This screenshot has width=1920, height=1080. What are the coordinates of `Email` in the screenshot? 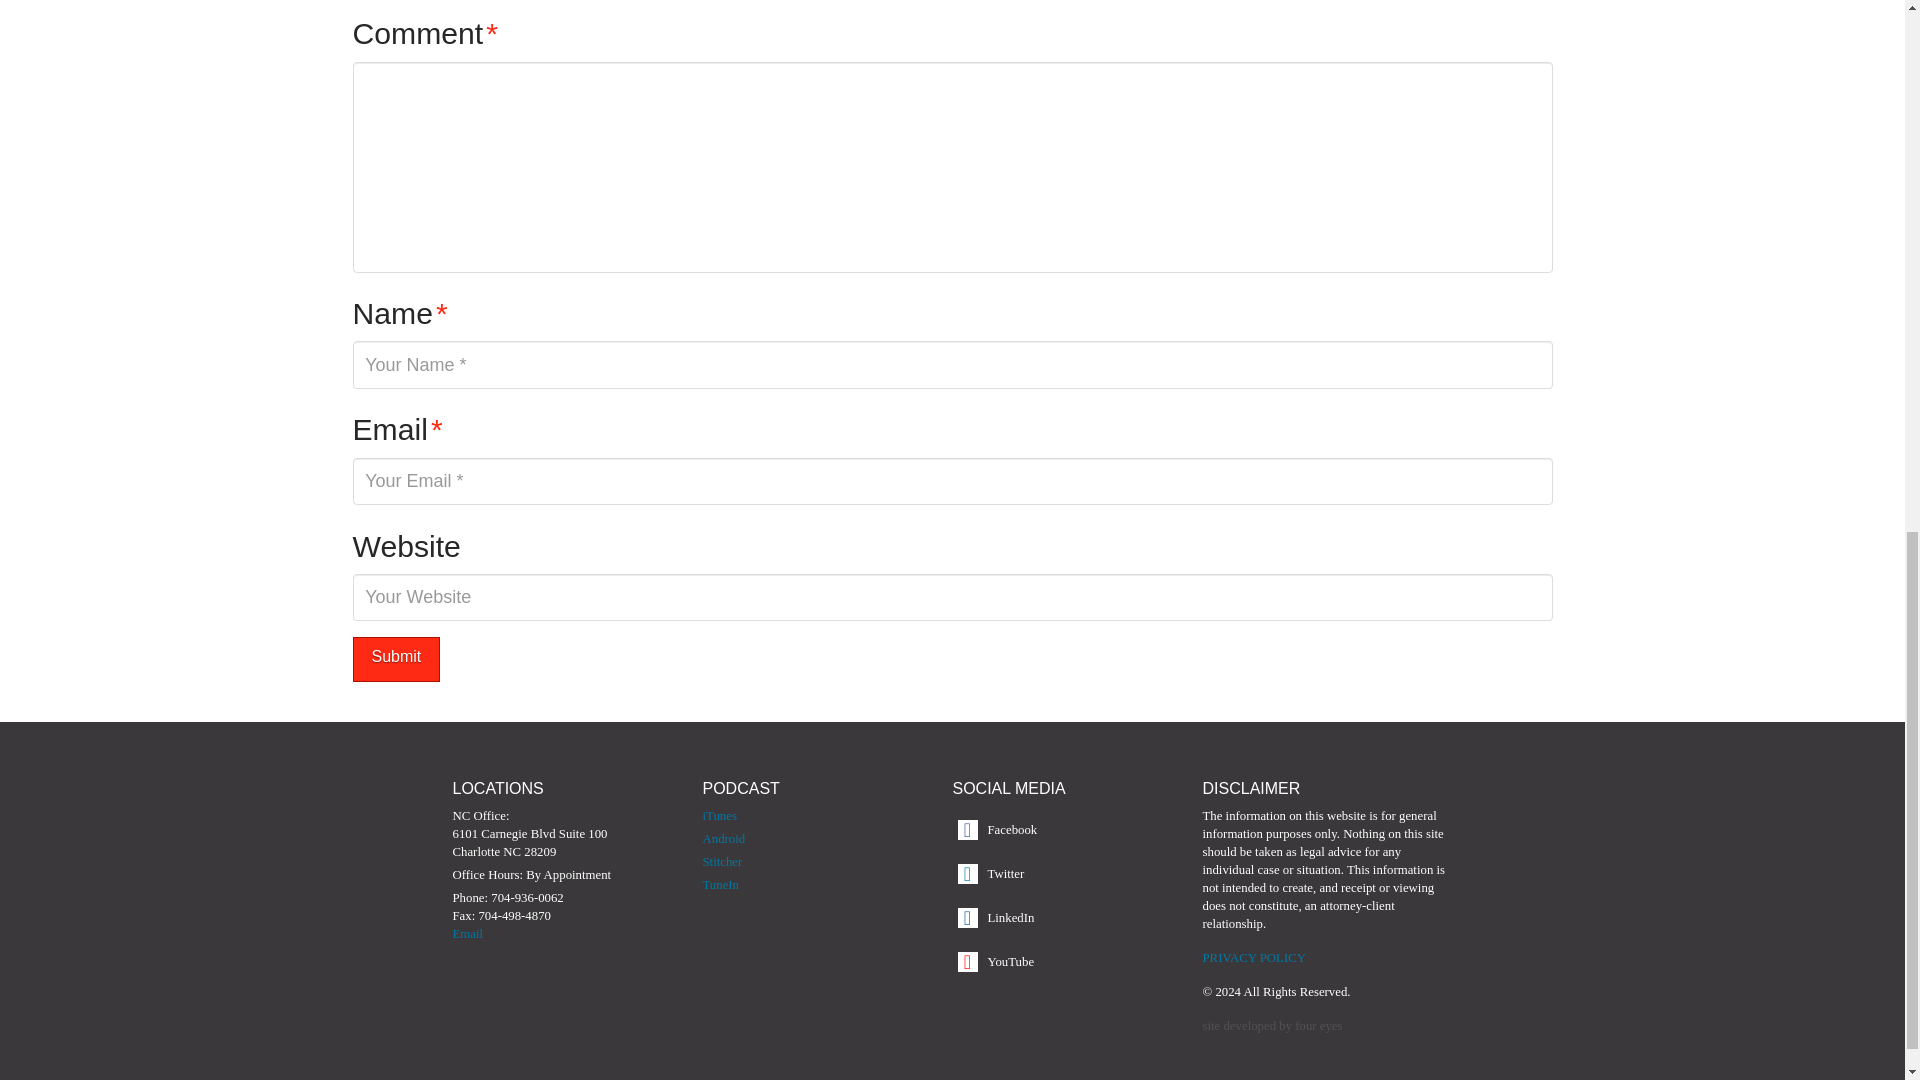 It's located at (467, 933).